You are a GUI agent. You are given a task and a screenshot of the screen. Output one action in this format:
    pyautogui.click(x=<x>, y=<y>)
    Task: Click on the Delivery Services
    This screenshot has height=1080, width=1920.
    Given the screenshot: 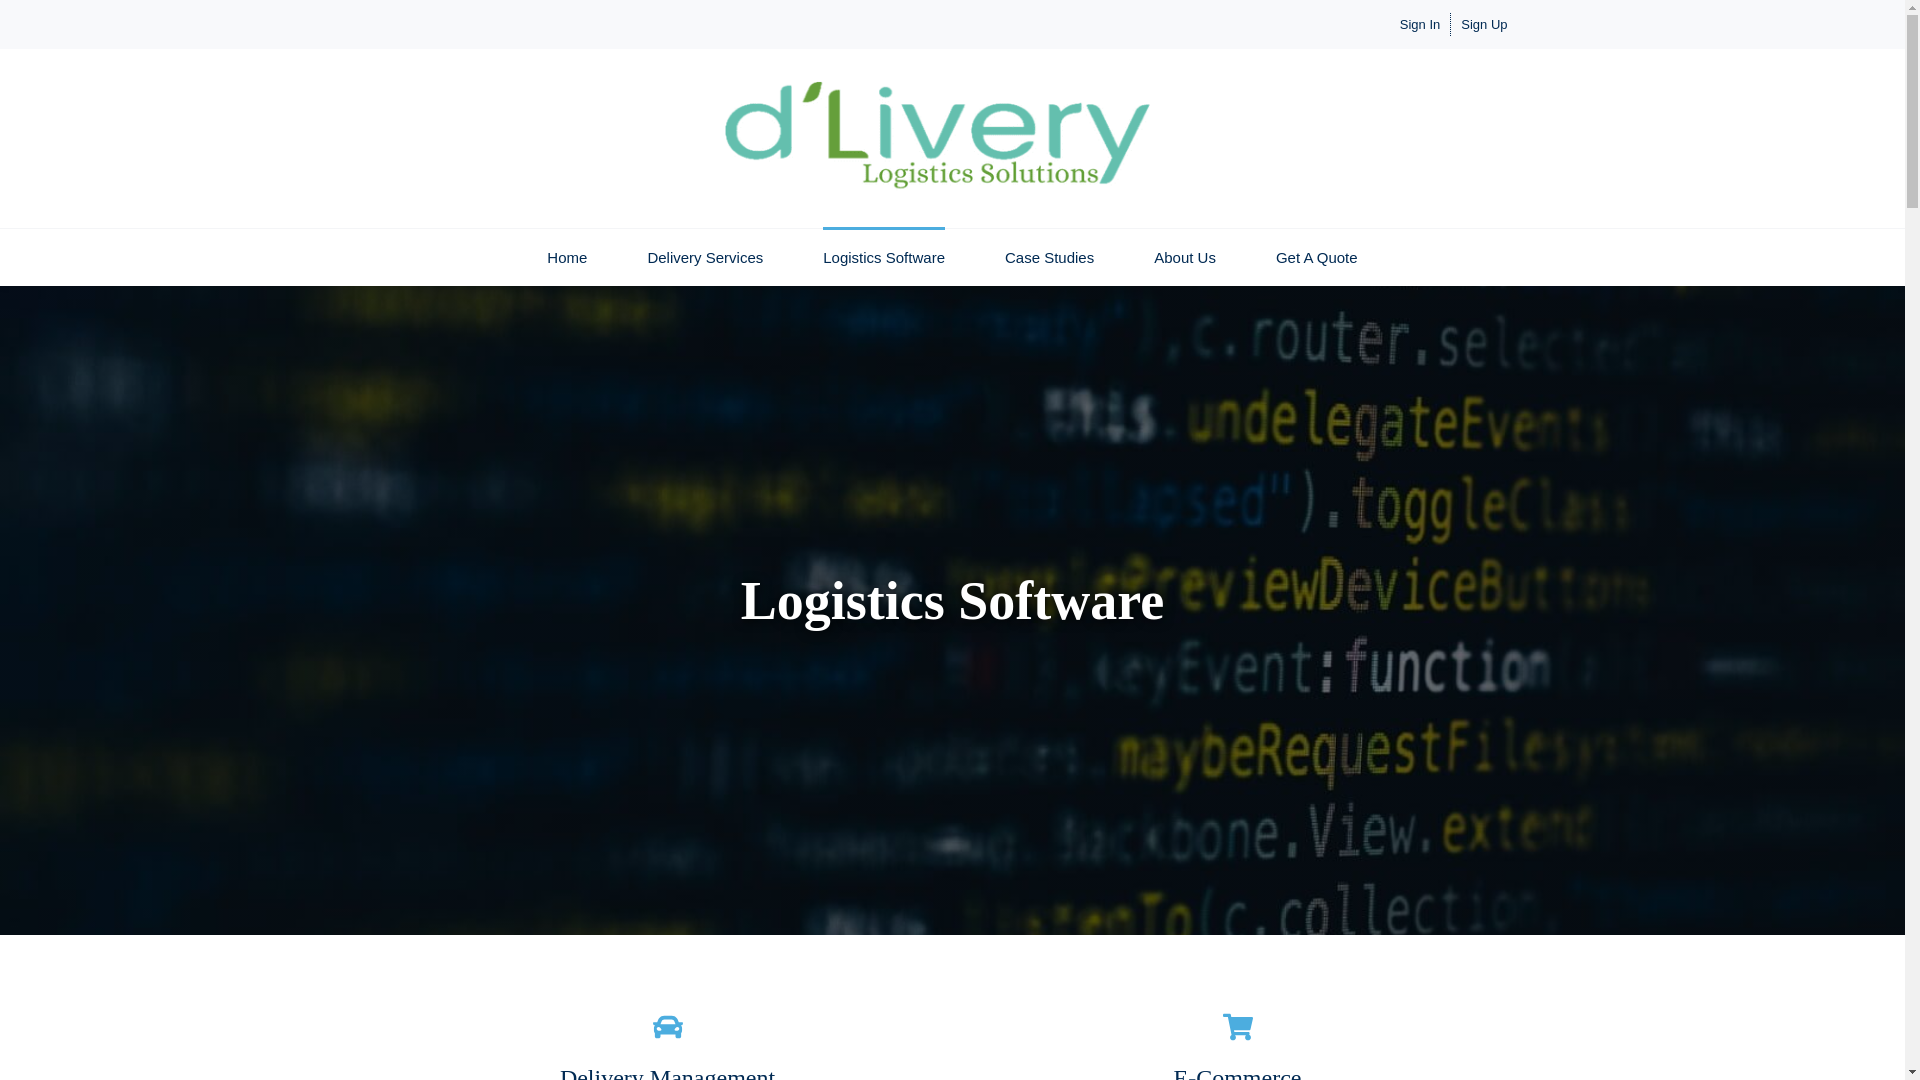 What is the action you would take?
    pyautogui.click(x=704, y=257)
    